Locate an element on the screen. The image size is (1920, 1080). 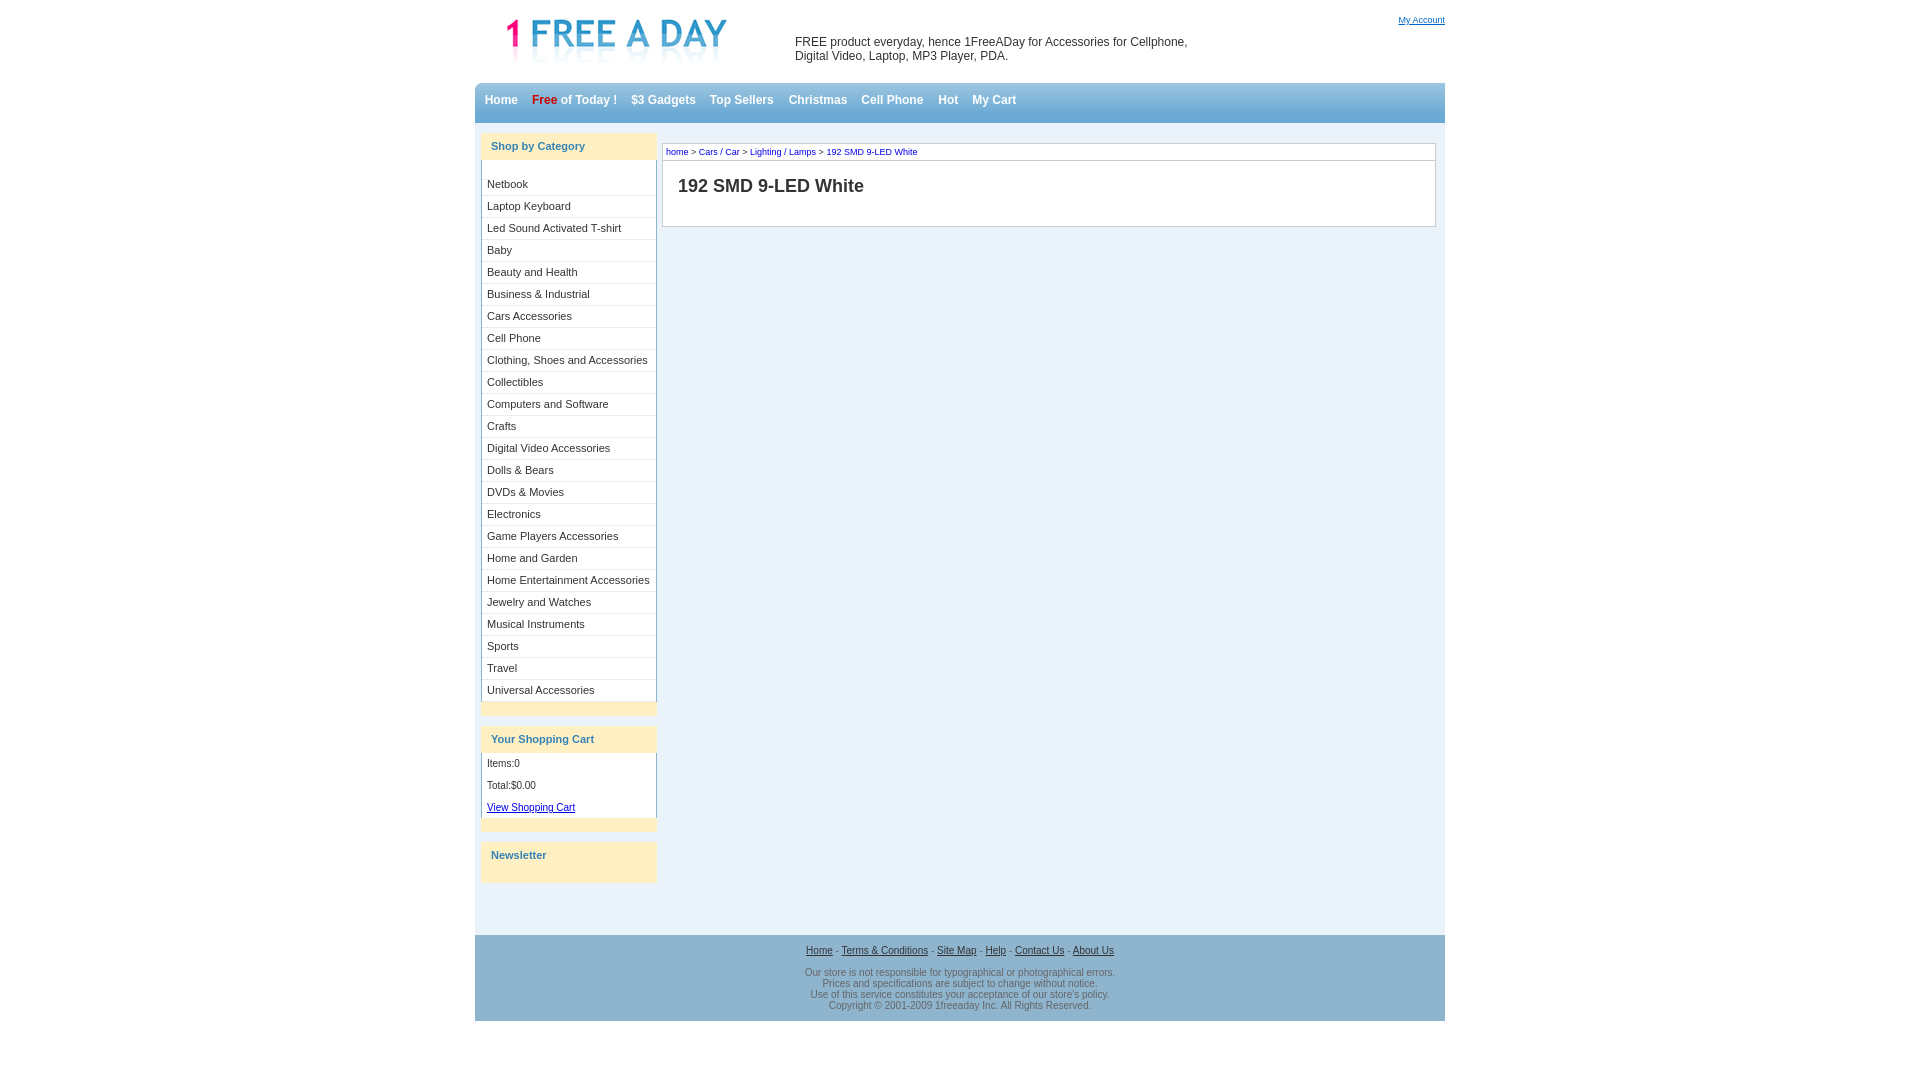
My Cart is located at coordinates (994, 100).